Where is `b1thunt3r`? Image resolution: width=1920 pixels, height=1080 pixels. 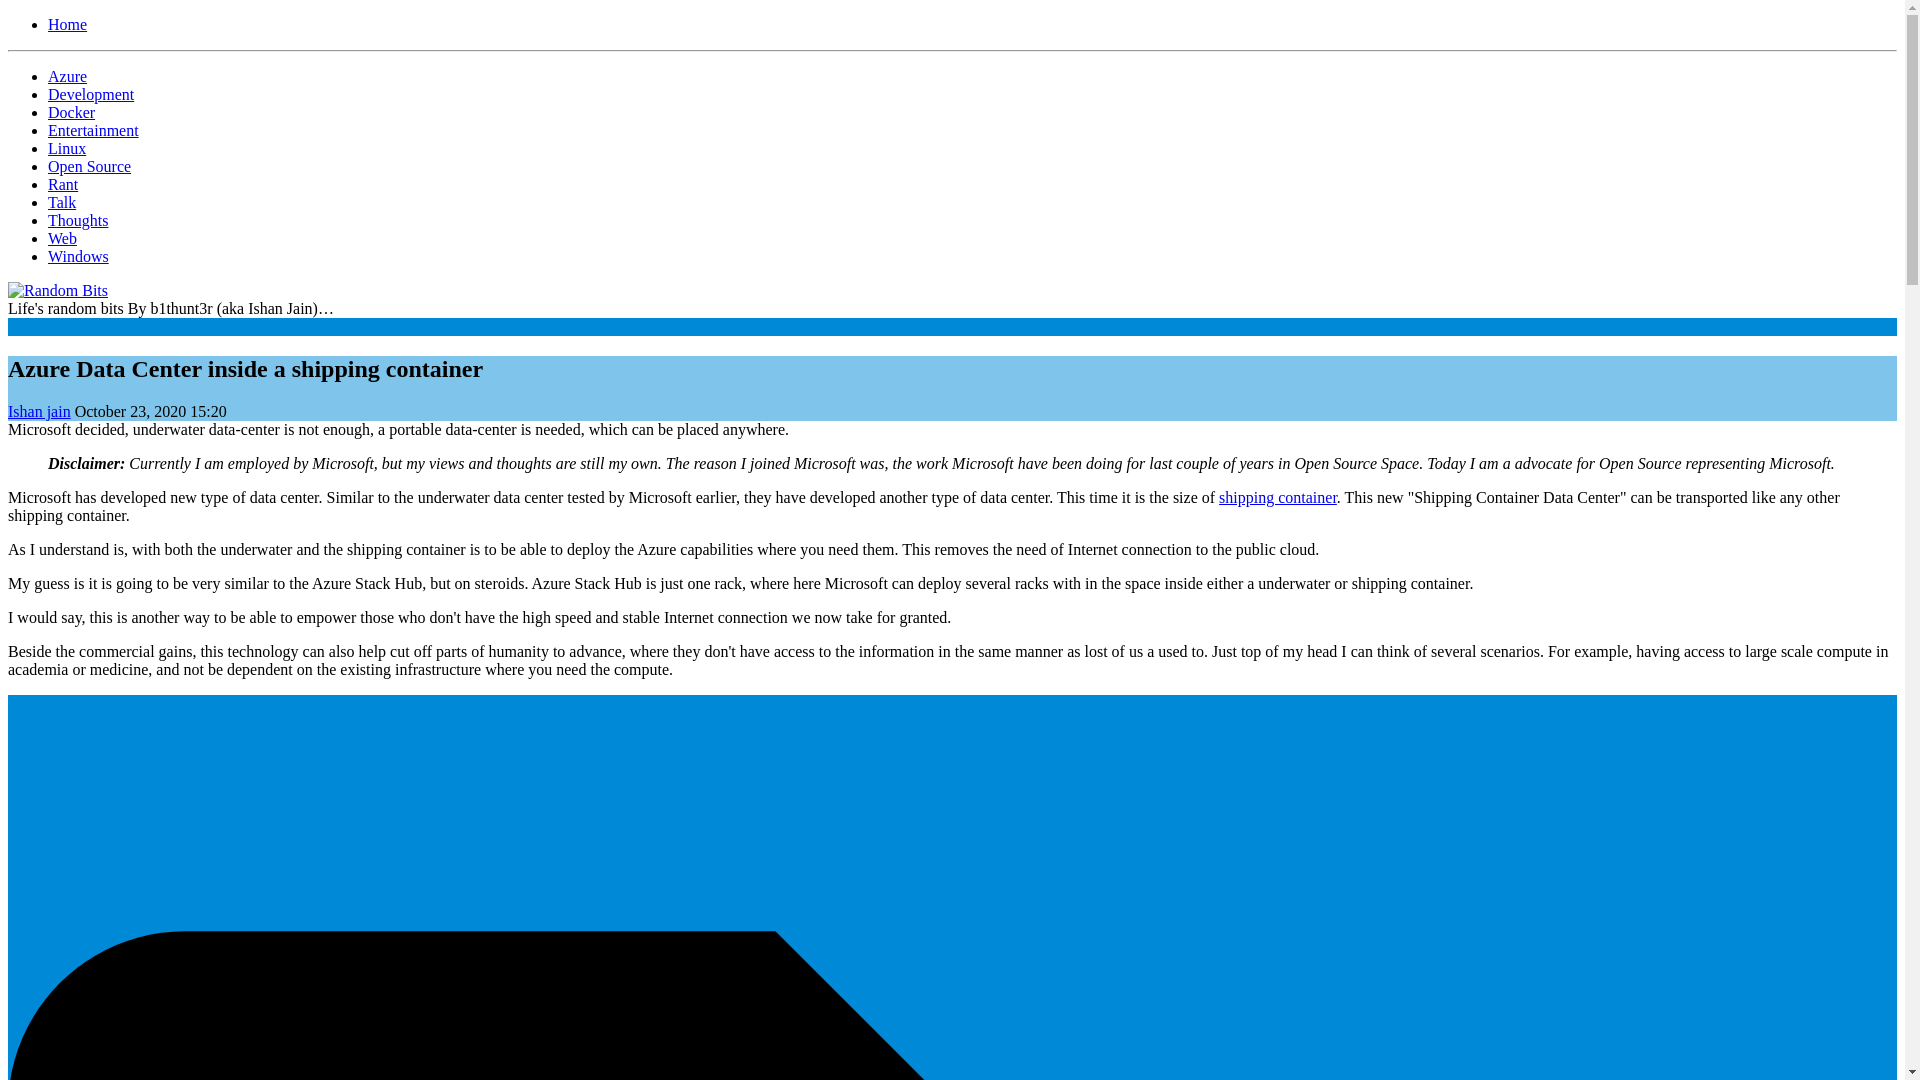
b1thunt3r is located at coordinates (39, 411).